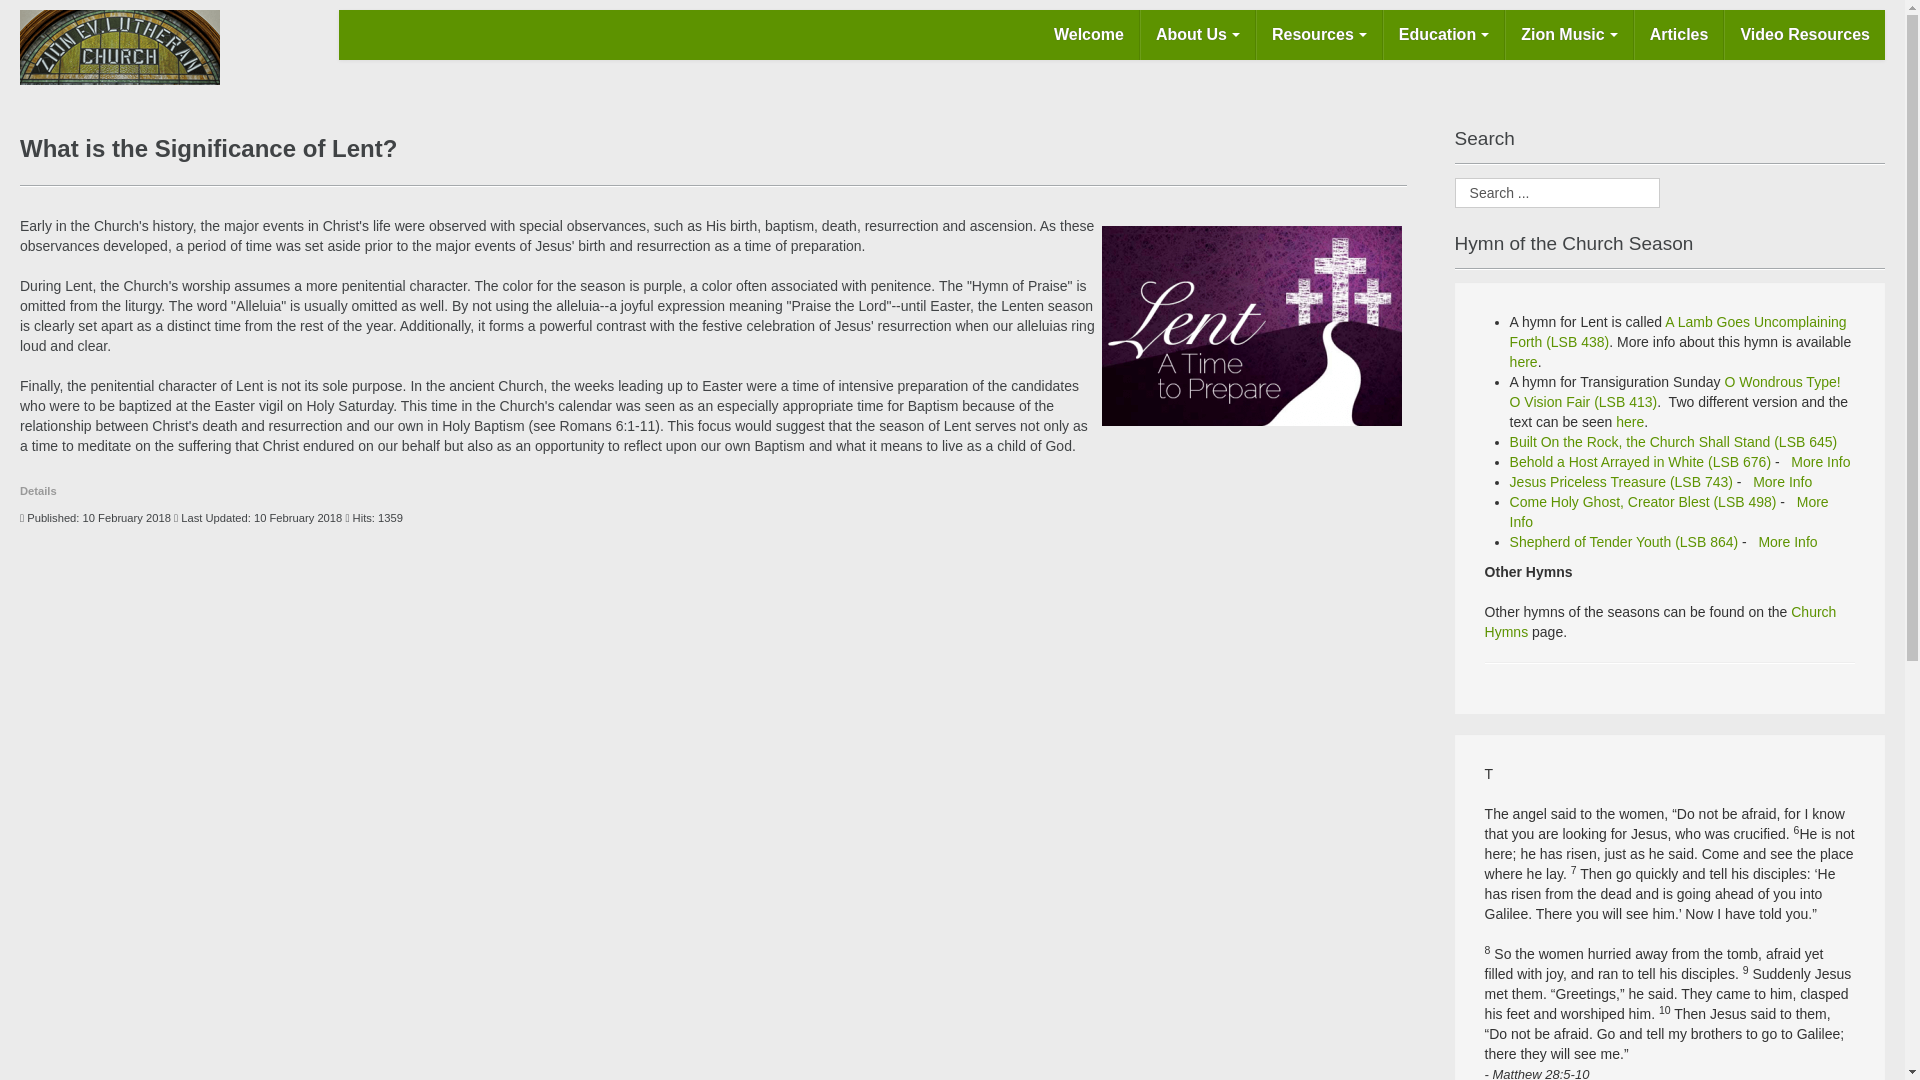 The width and height of the screenshot is (1920, 1080). Describe the element at coordinates (1523, 362) in the screenshot. I see `here` at that location.